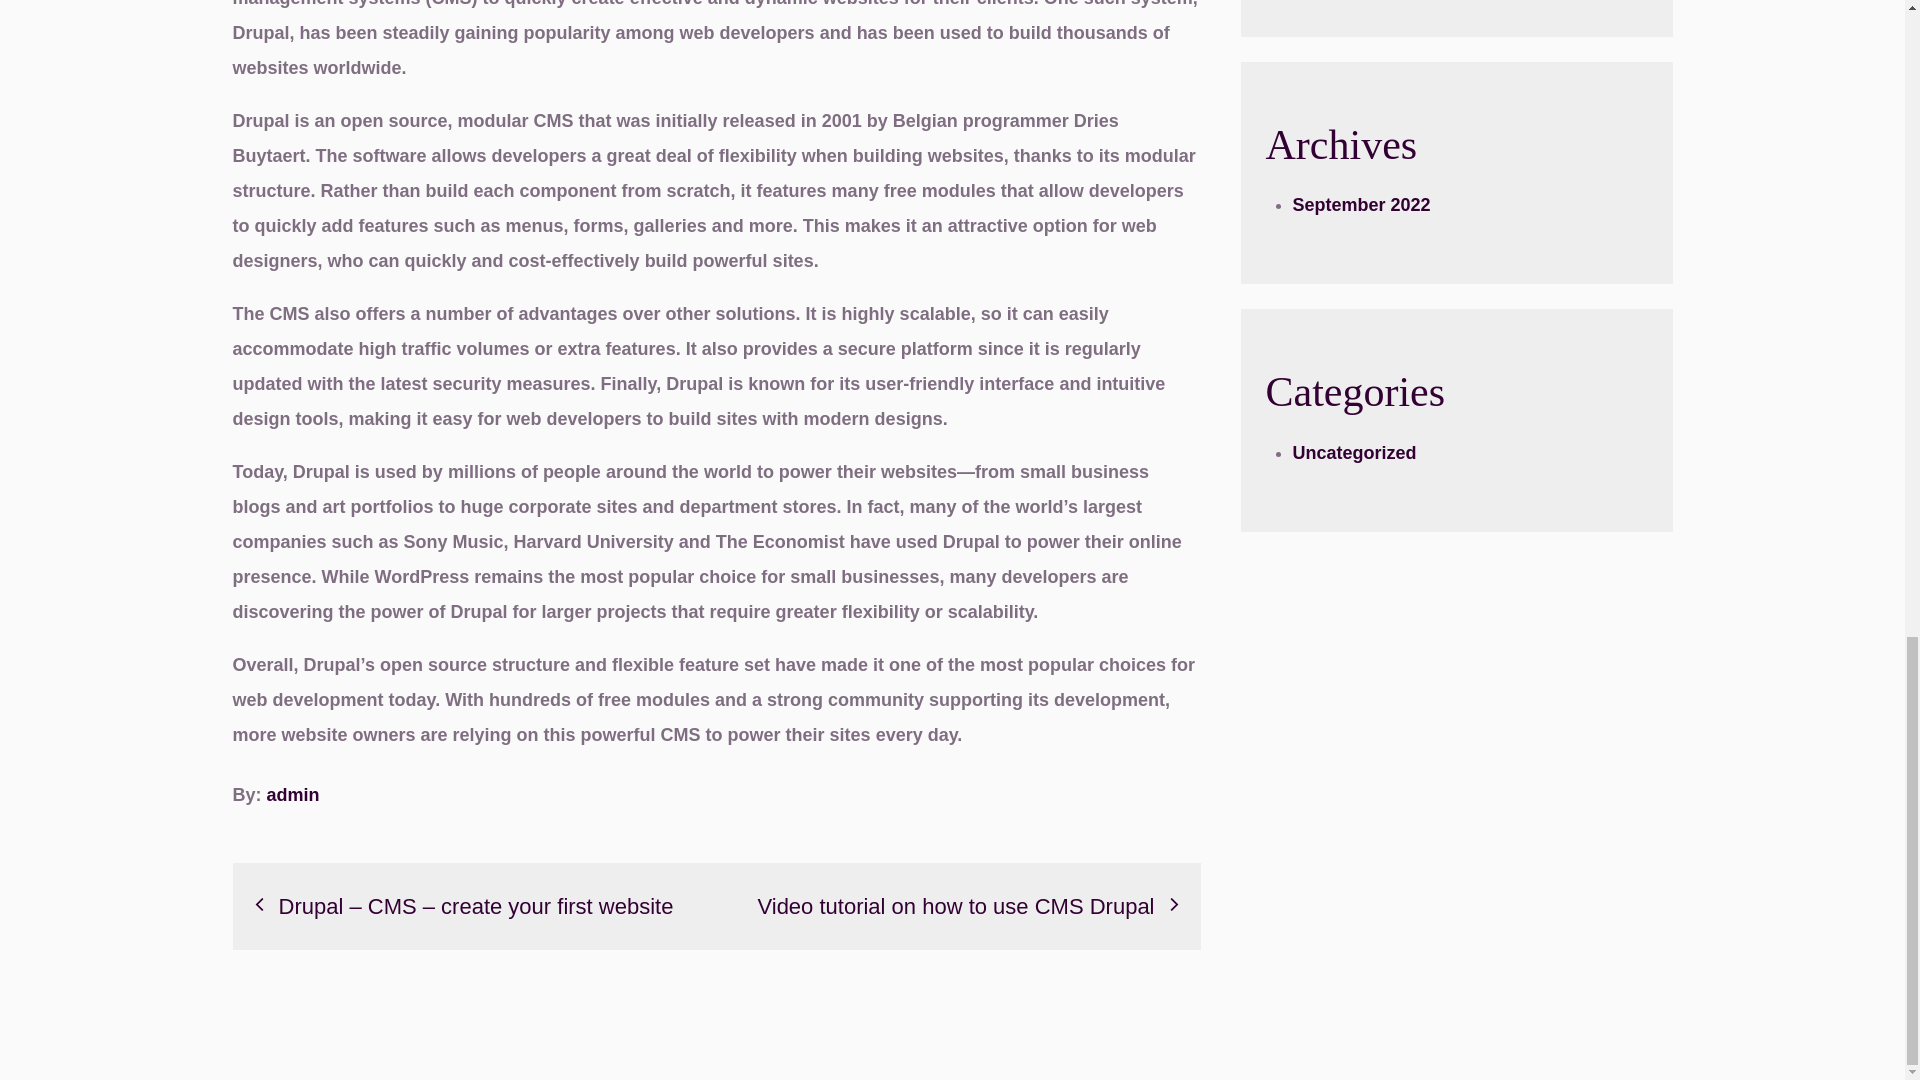  I want to click on admin, so click(293, 794).